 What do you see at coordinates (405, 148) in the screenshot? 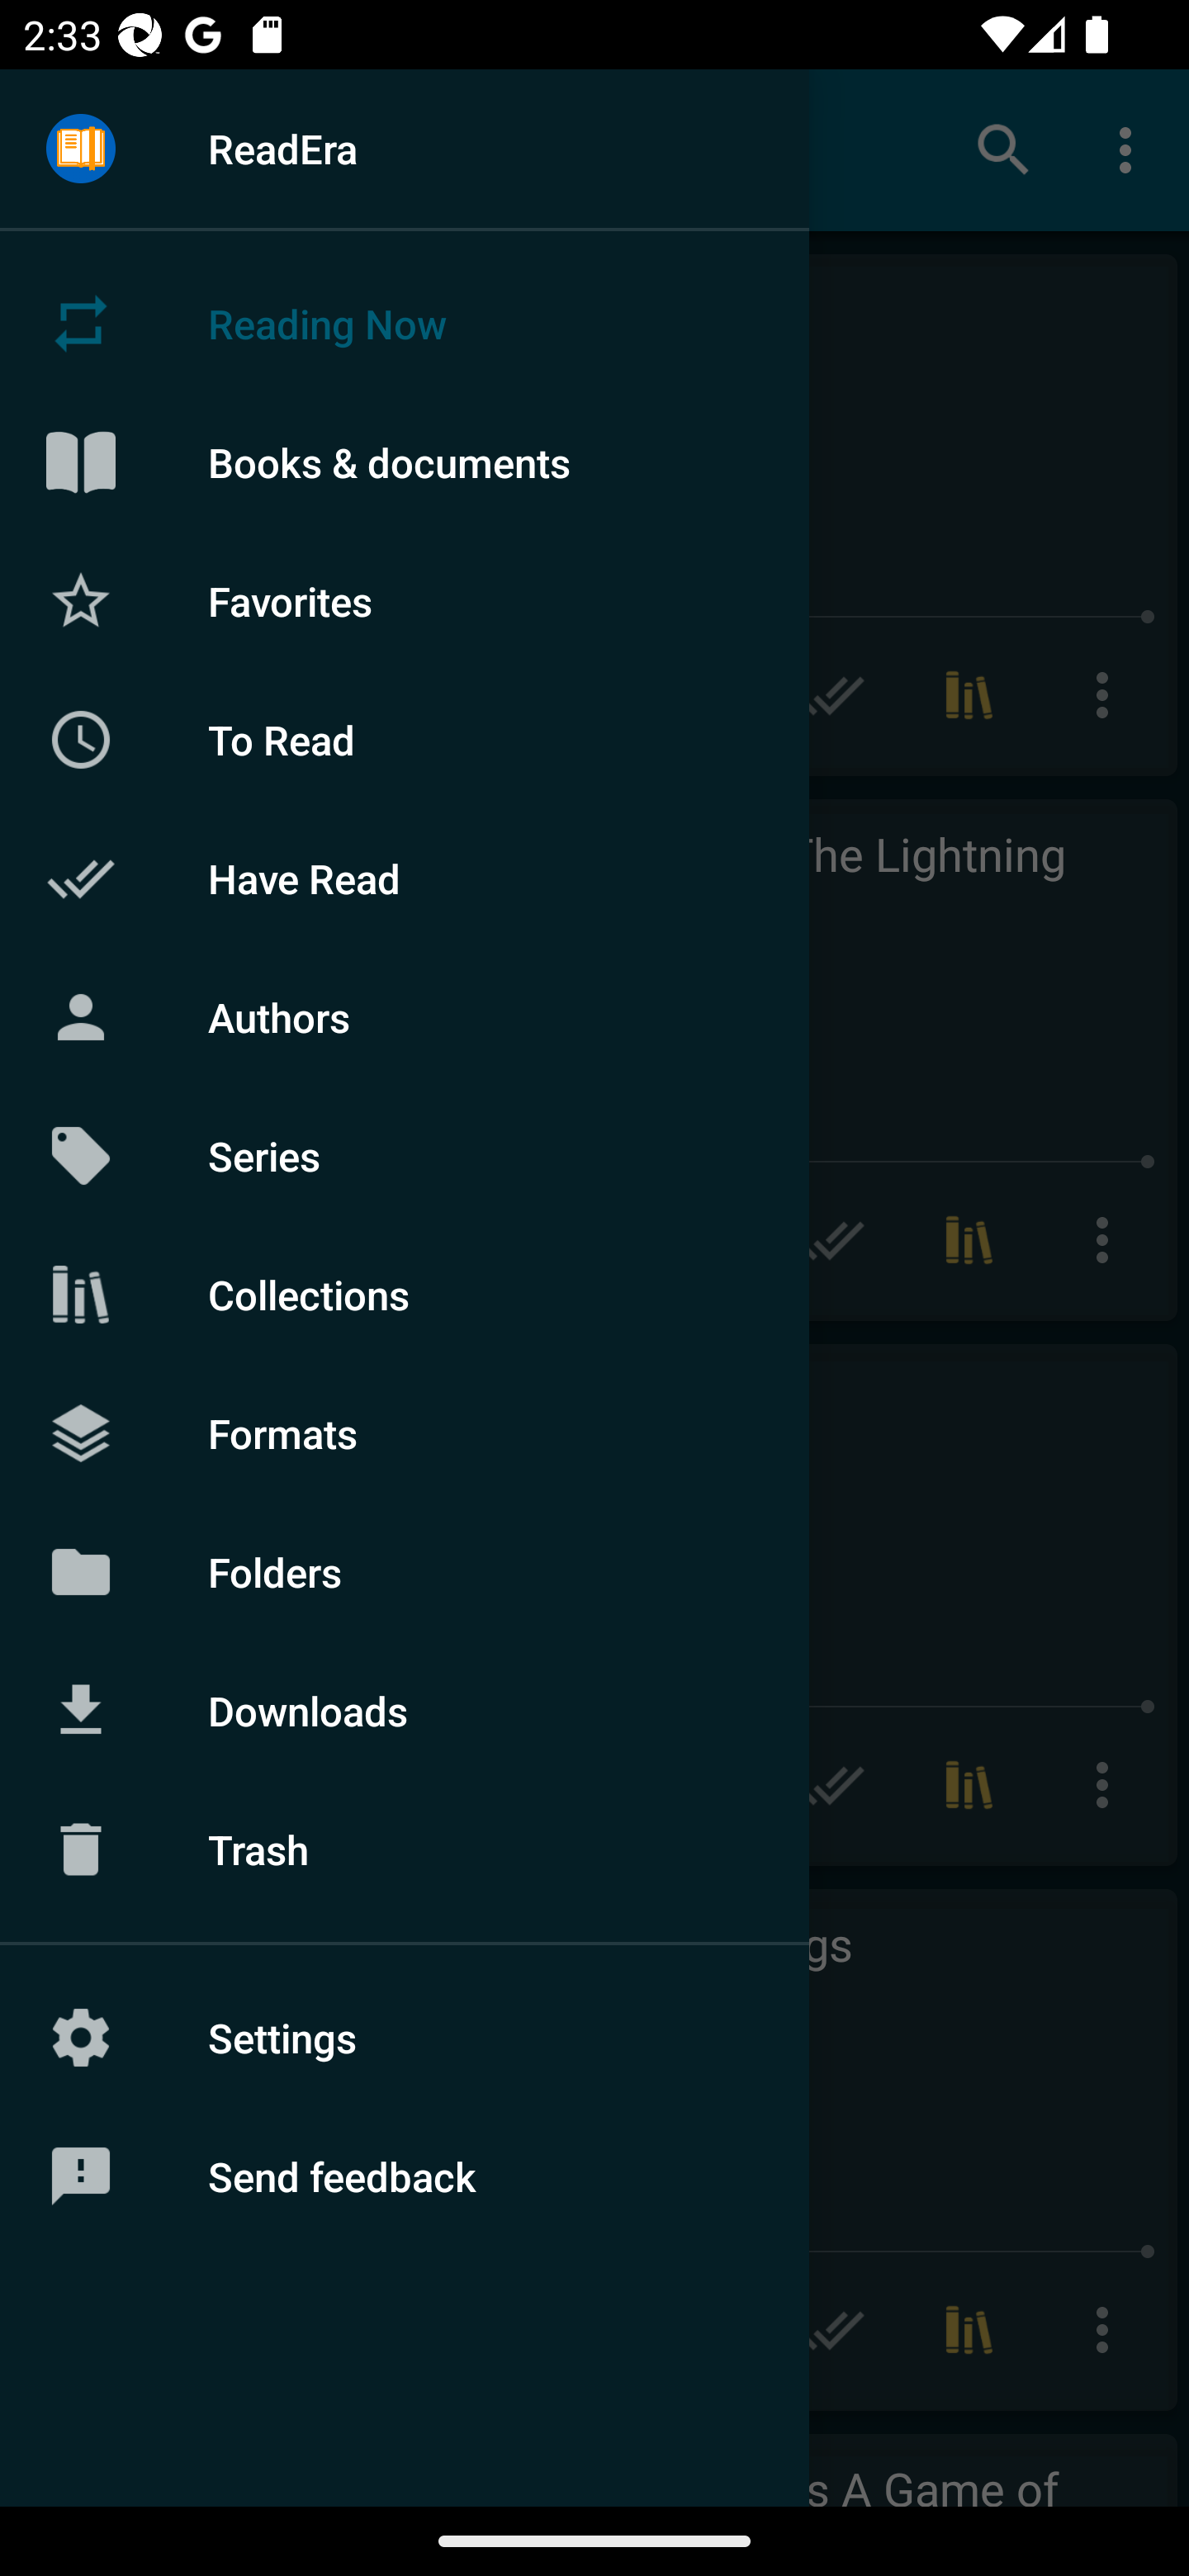
I see `ReadEra` at bounding box center [405, 148].